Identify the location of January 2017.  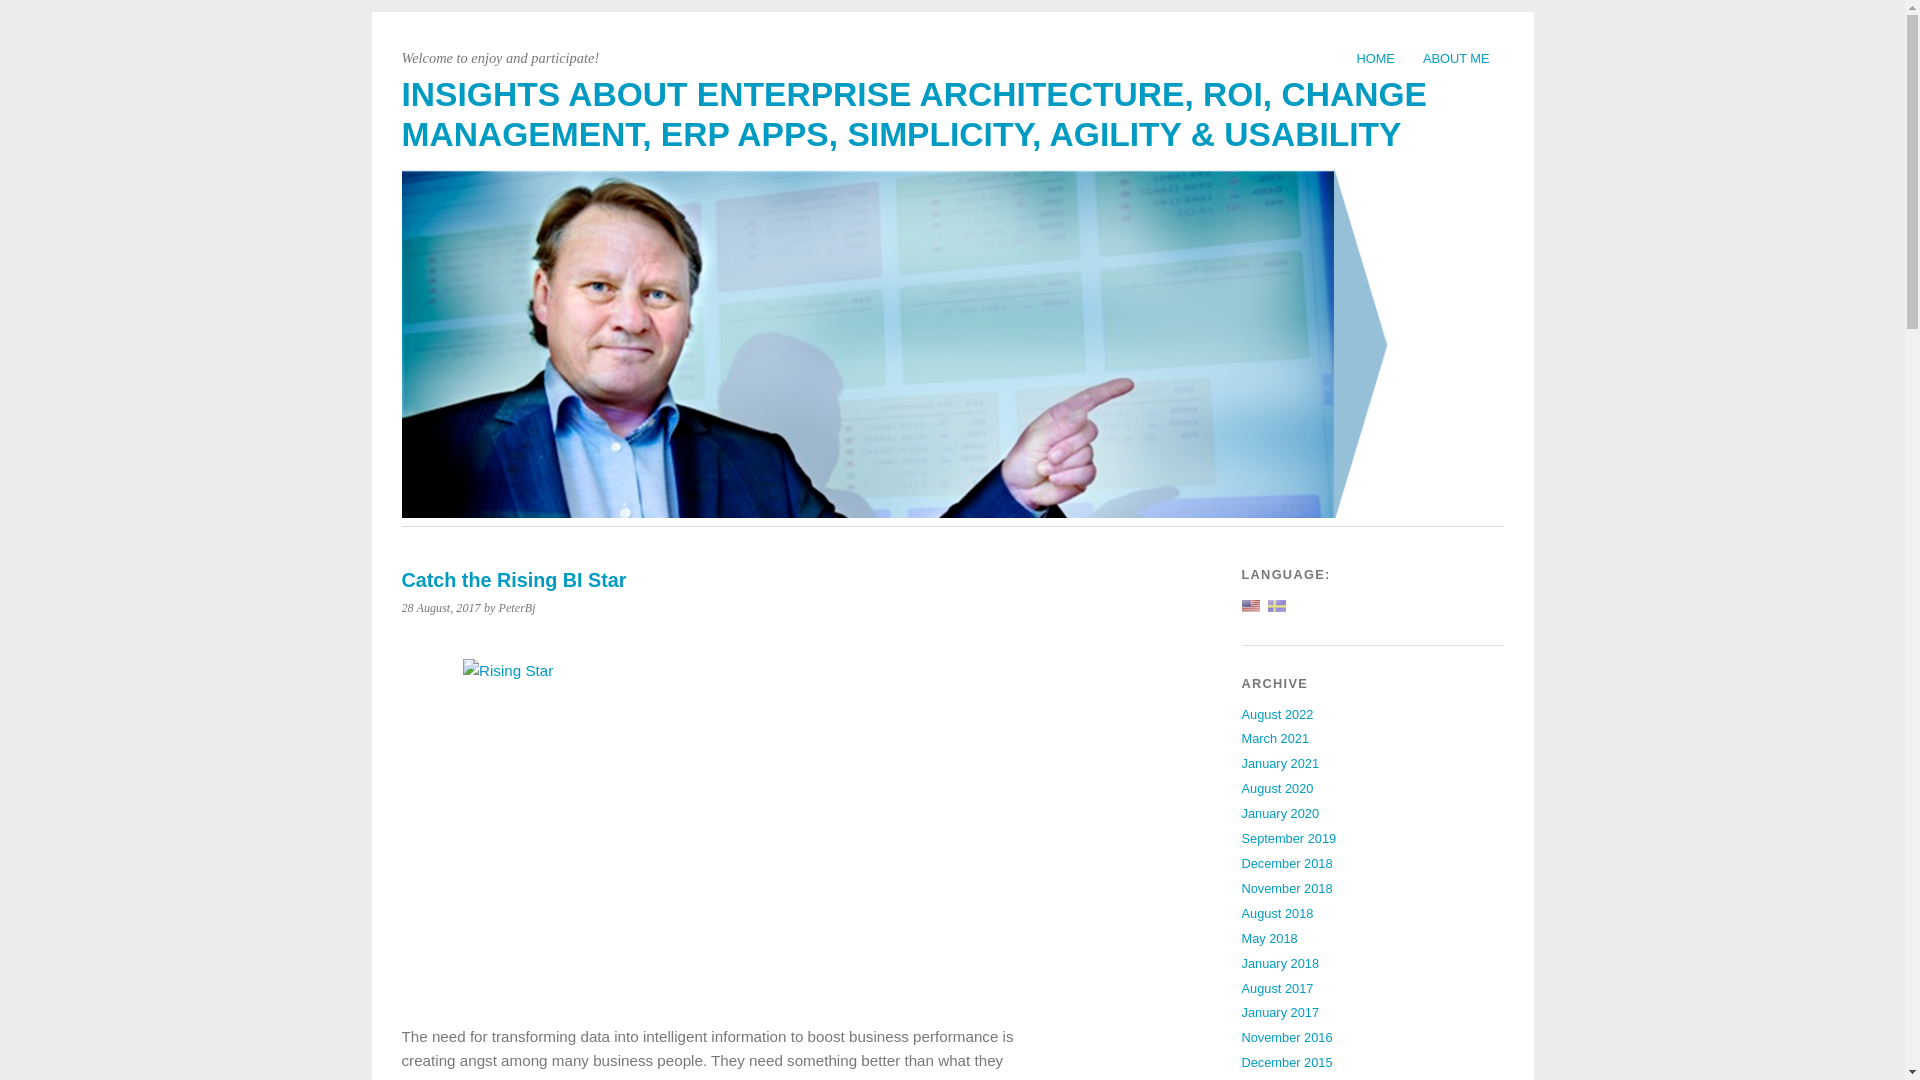
(1281, 1012).